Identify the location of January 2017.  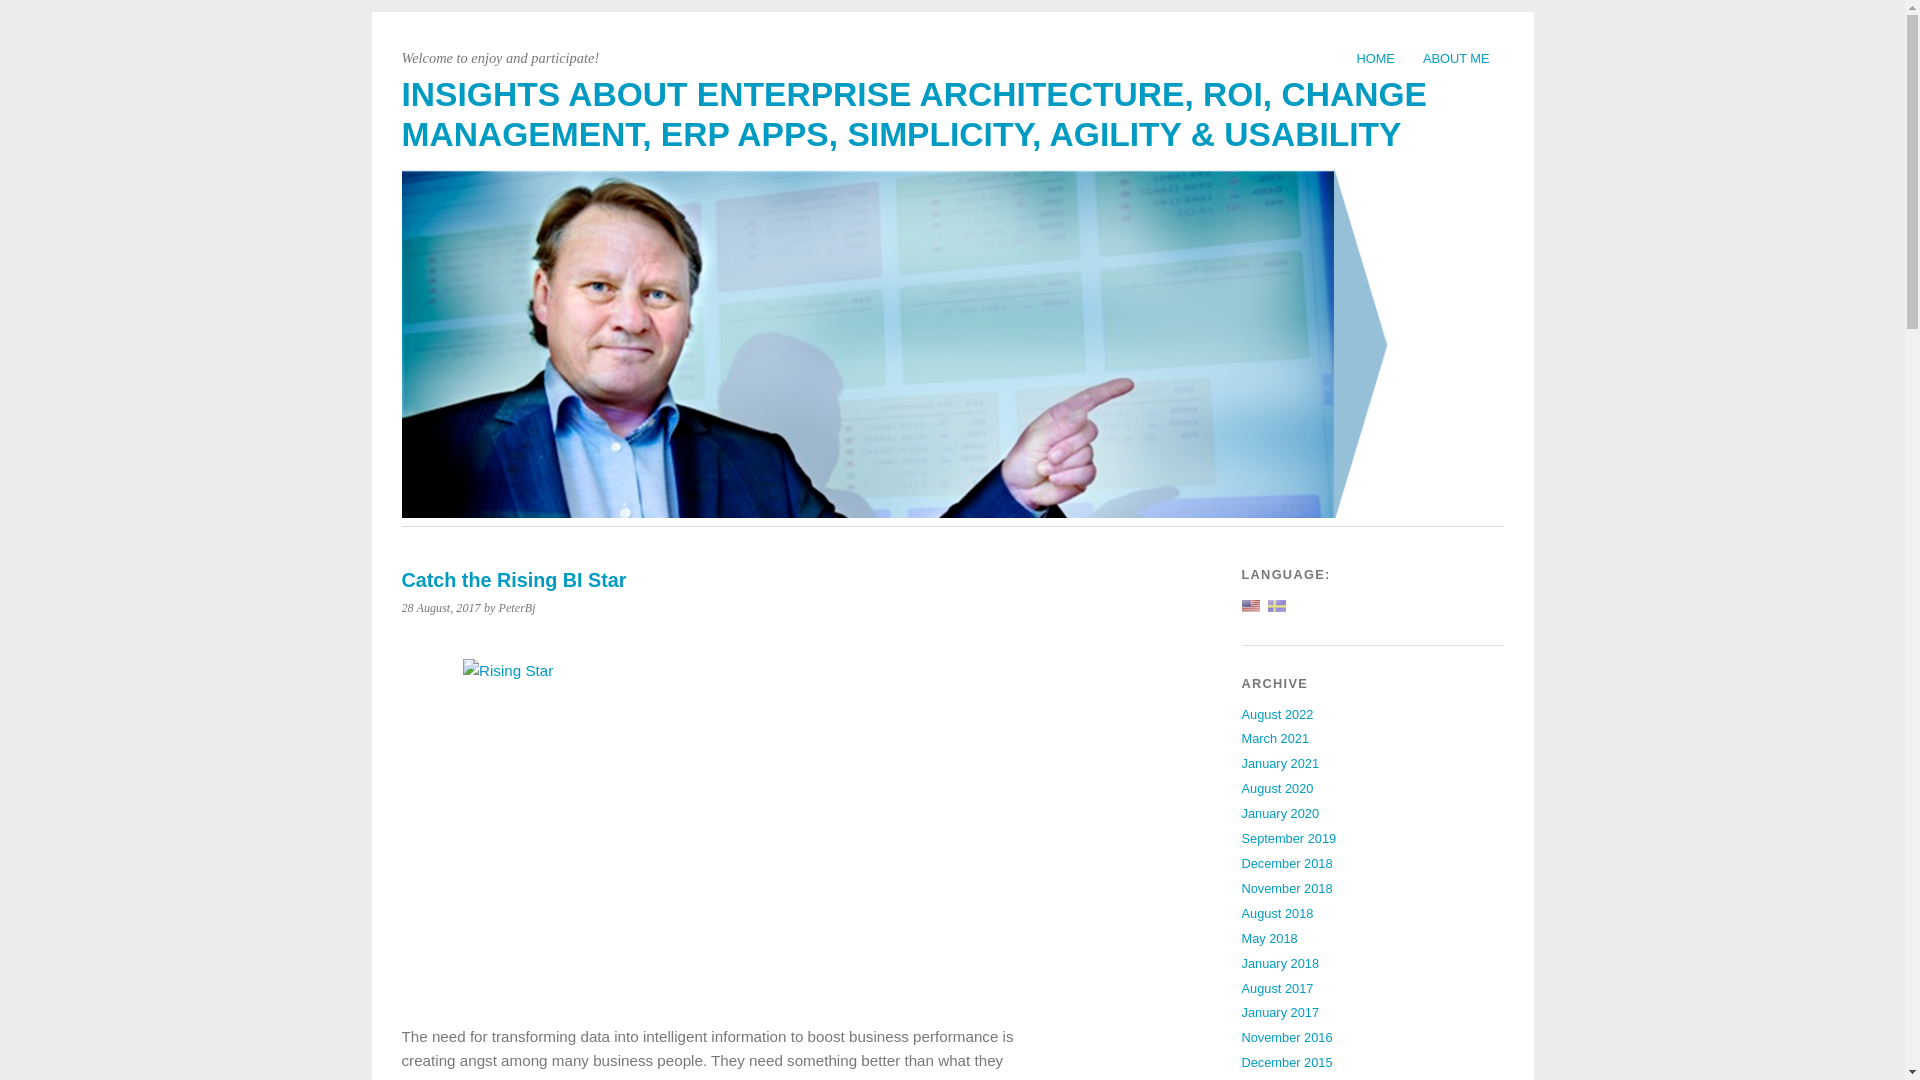
(1281, 1012).